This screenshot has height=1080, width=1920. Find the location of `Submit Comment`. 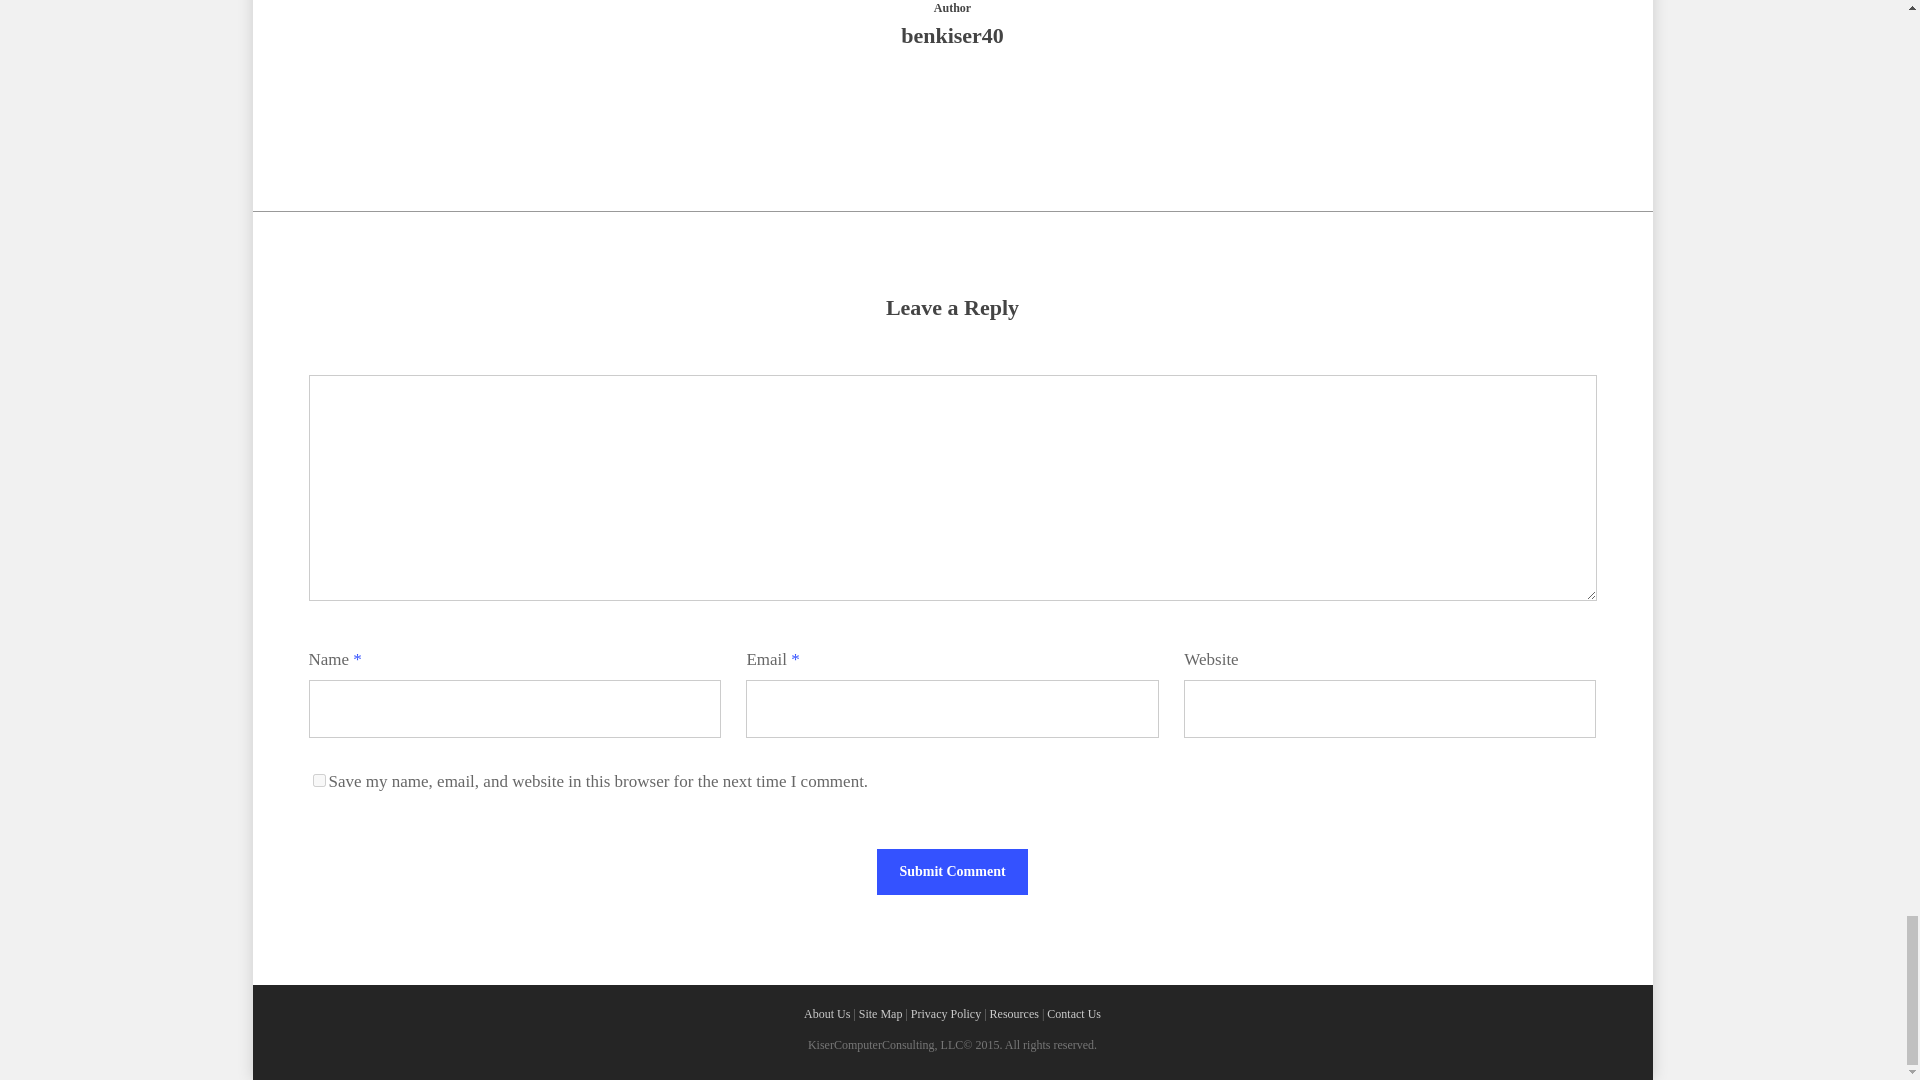

Submit Comment is located at coordinates (952, 872).